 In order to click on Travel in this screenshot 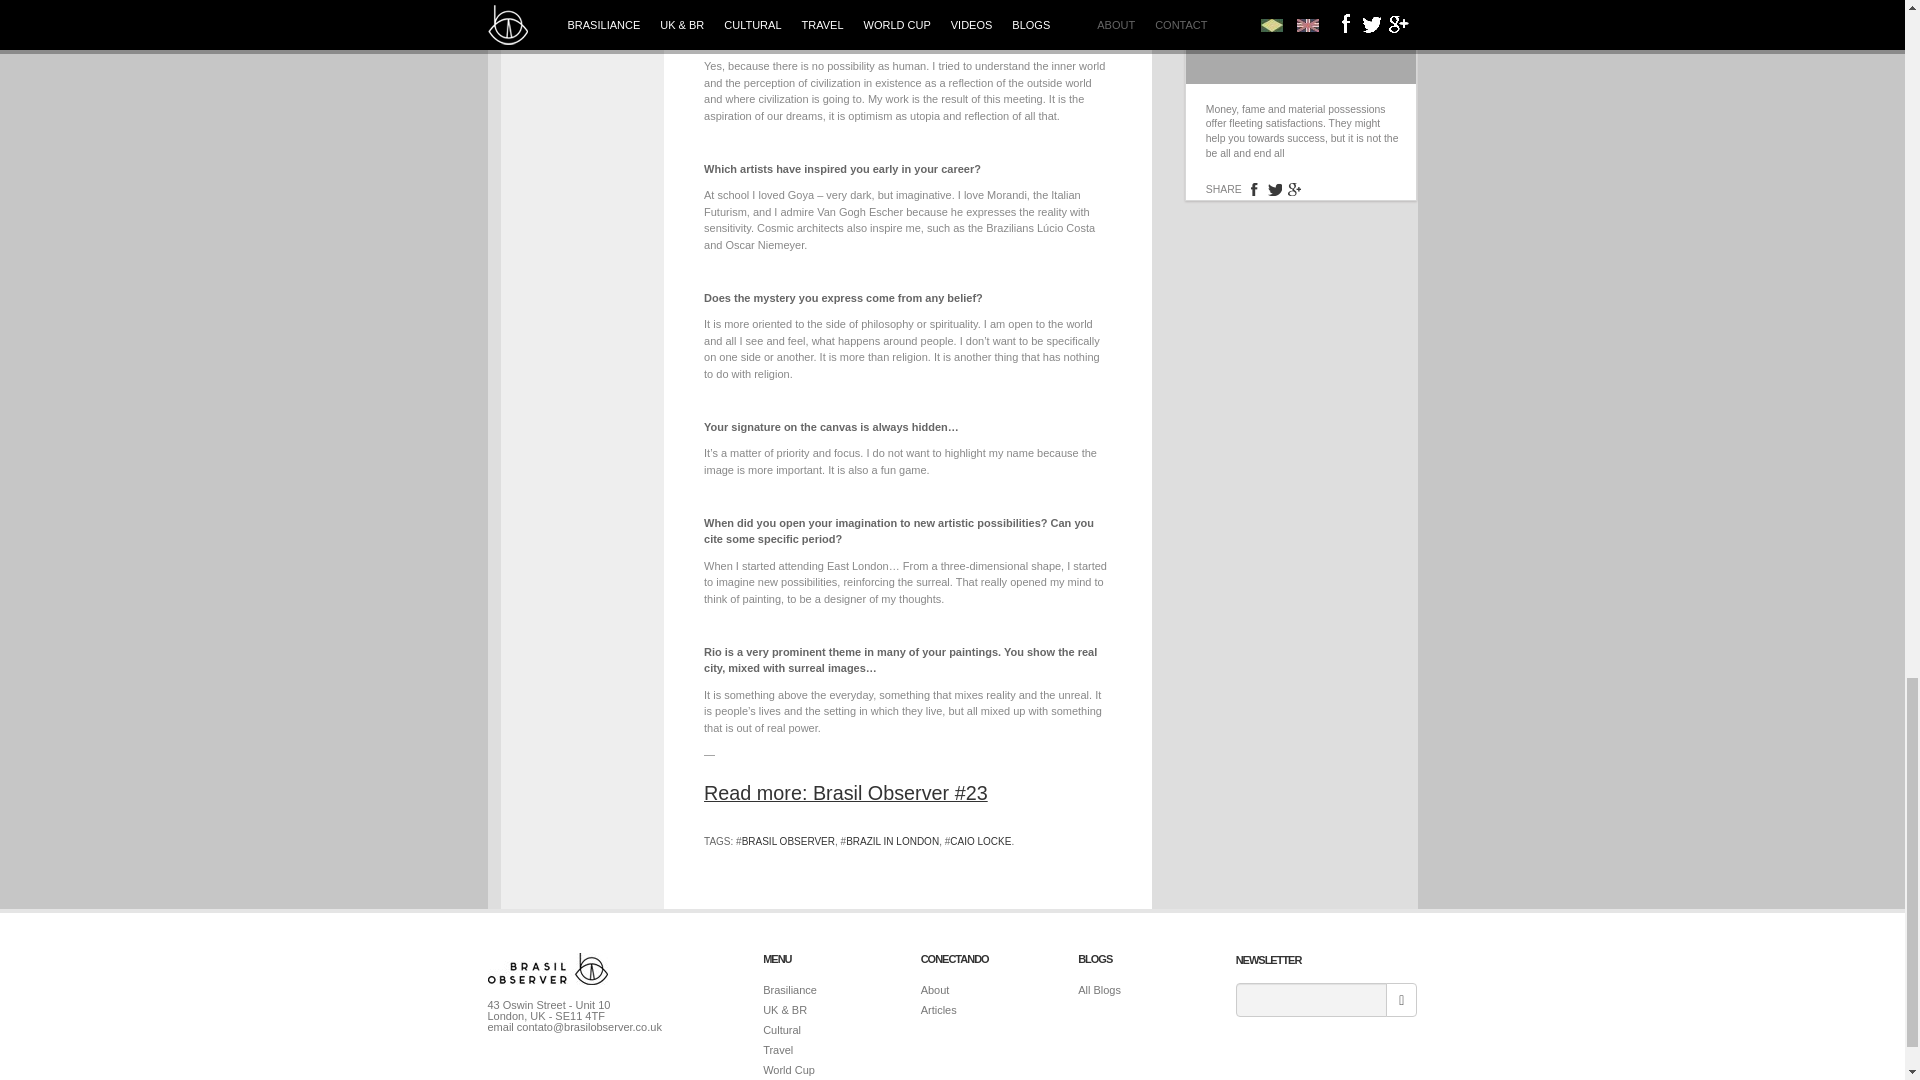, I will do `click(777, 1050)`.